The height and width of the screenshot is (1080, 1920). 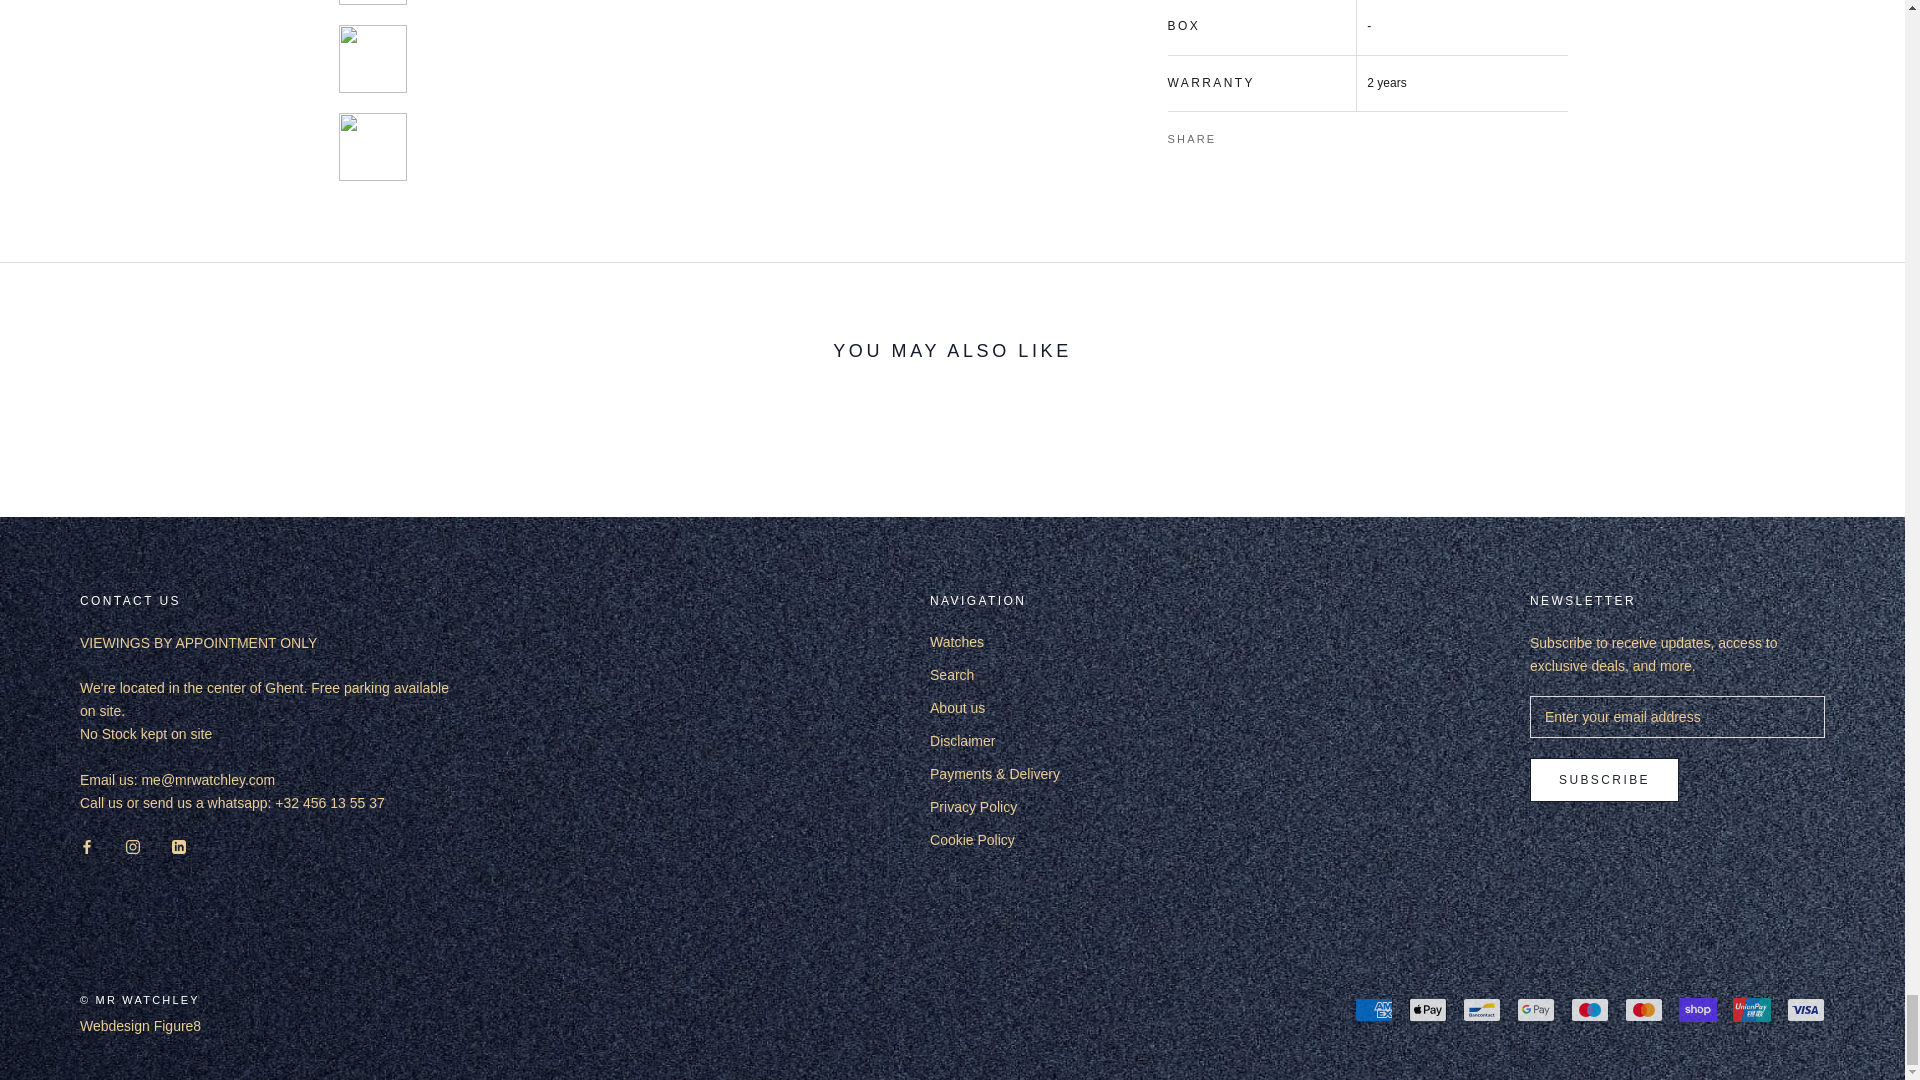 What do you see at coordinates (1806, 1009) in the screenshot?
I see `Visa` at bounding box center [1806, 1009].